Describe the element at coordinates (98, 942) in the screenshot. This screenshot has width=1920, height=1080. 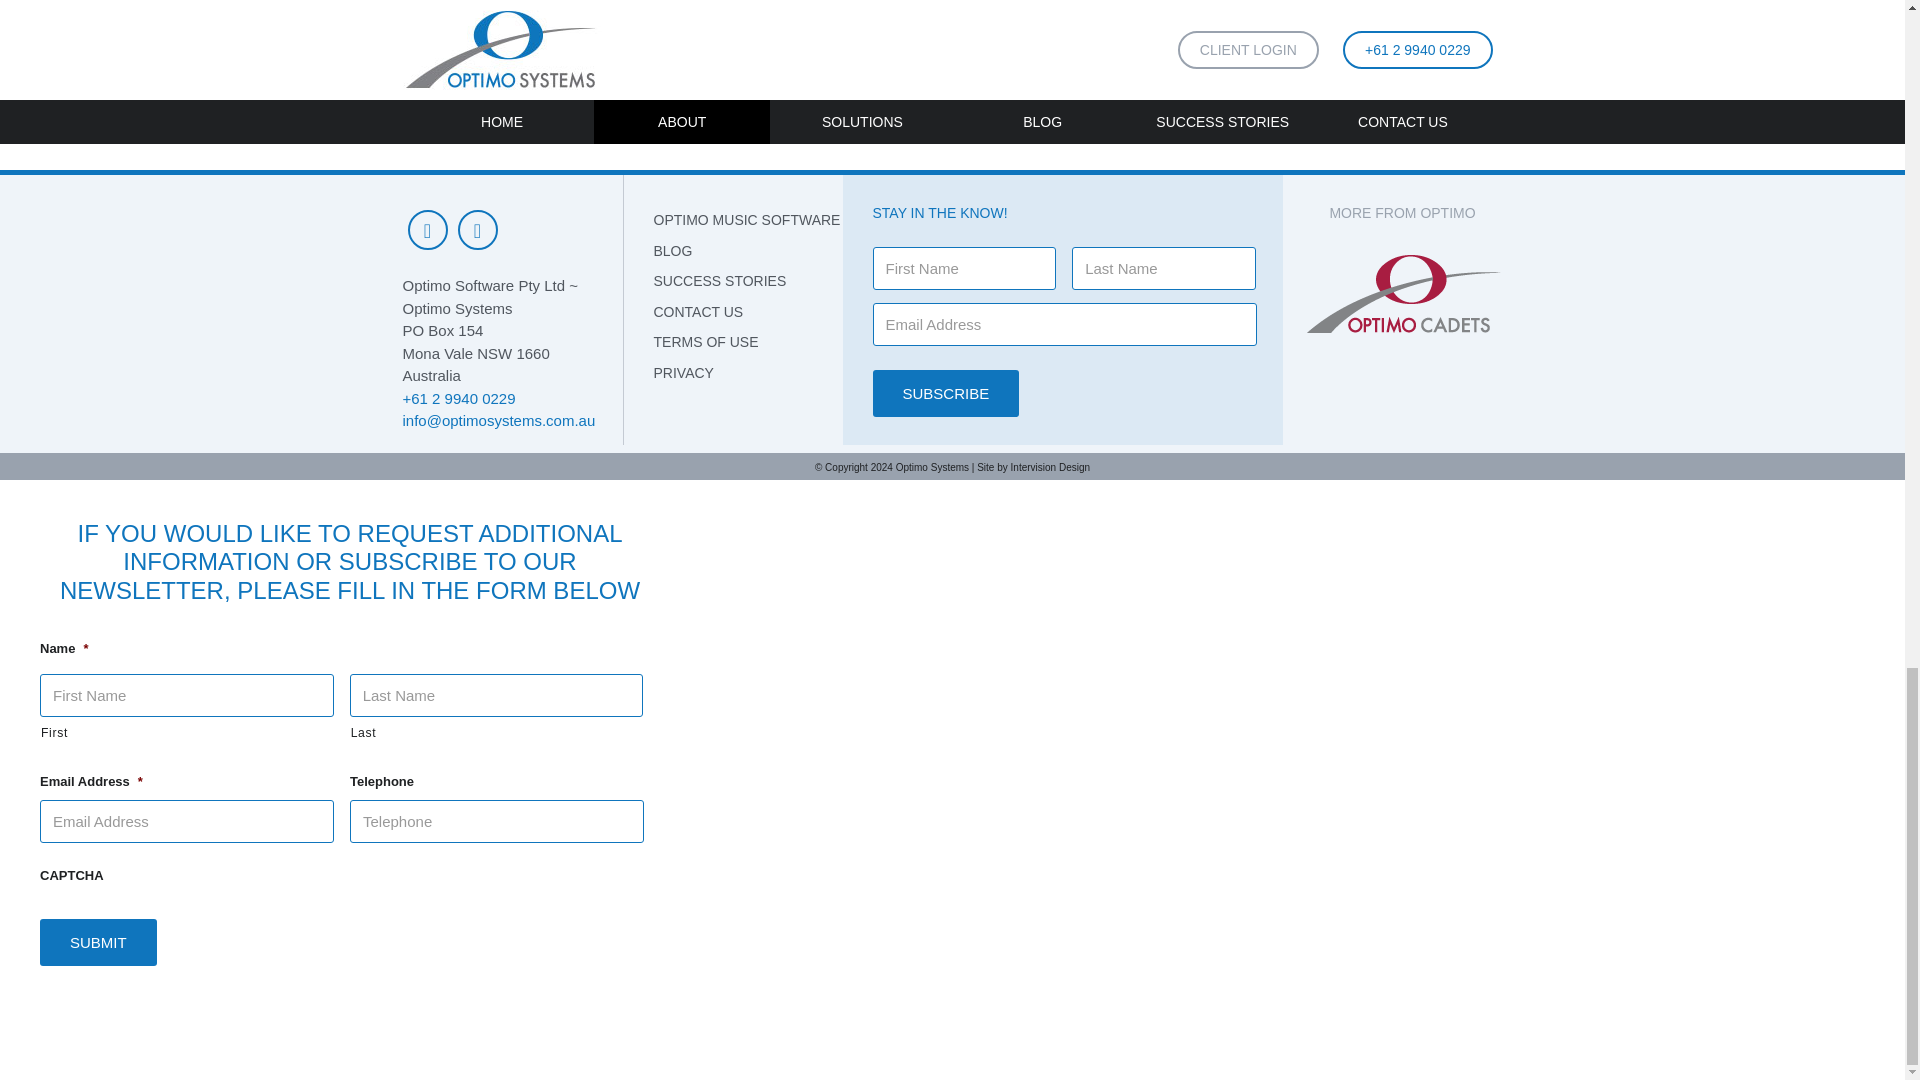
I see `Submit` at that location.